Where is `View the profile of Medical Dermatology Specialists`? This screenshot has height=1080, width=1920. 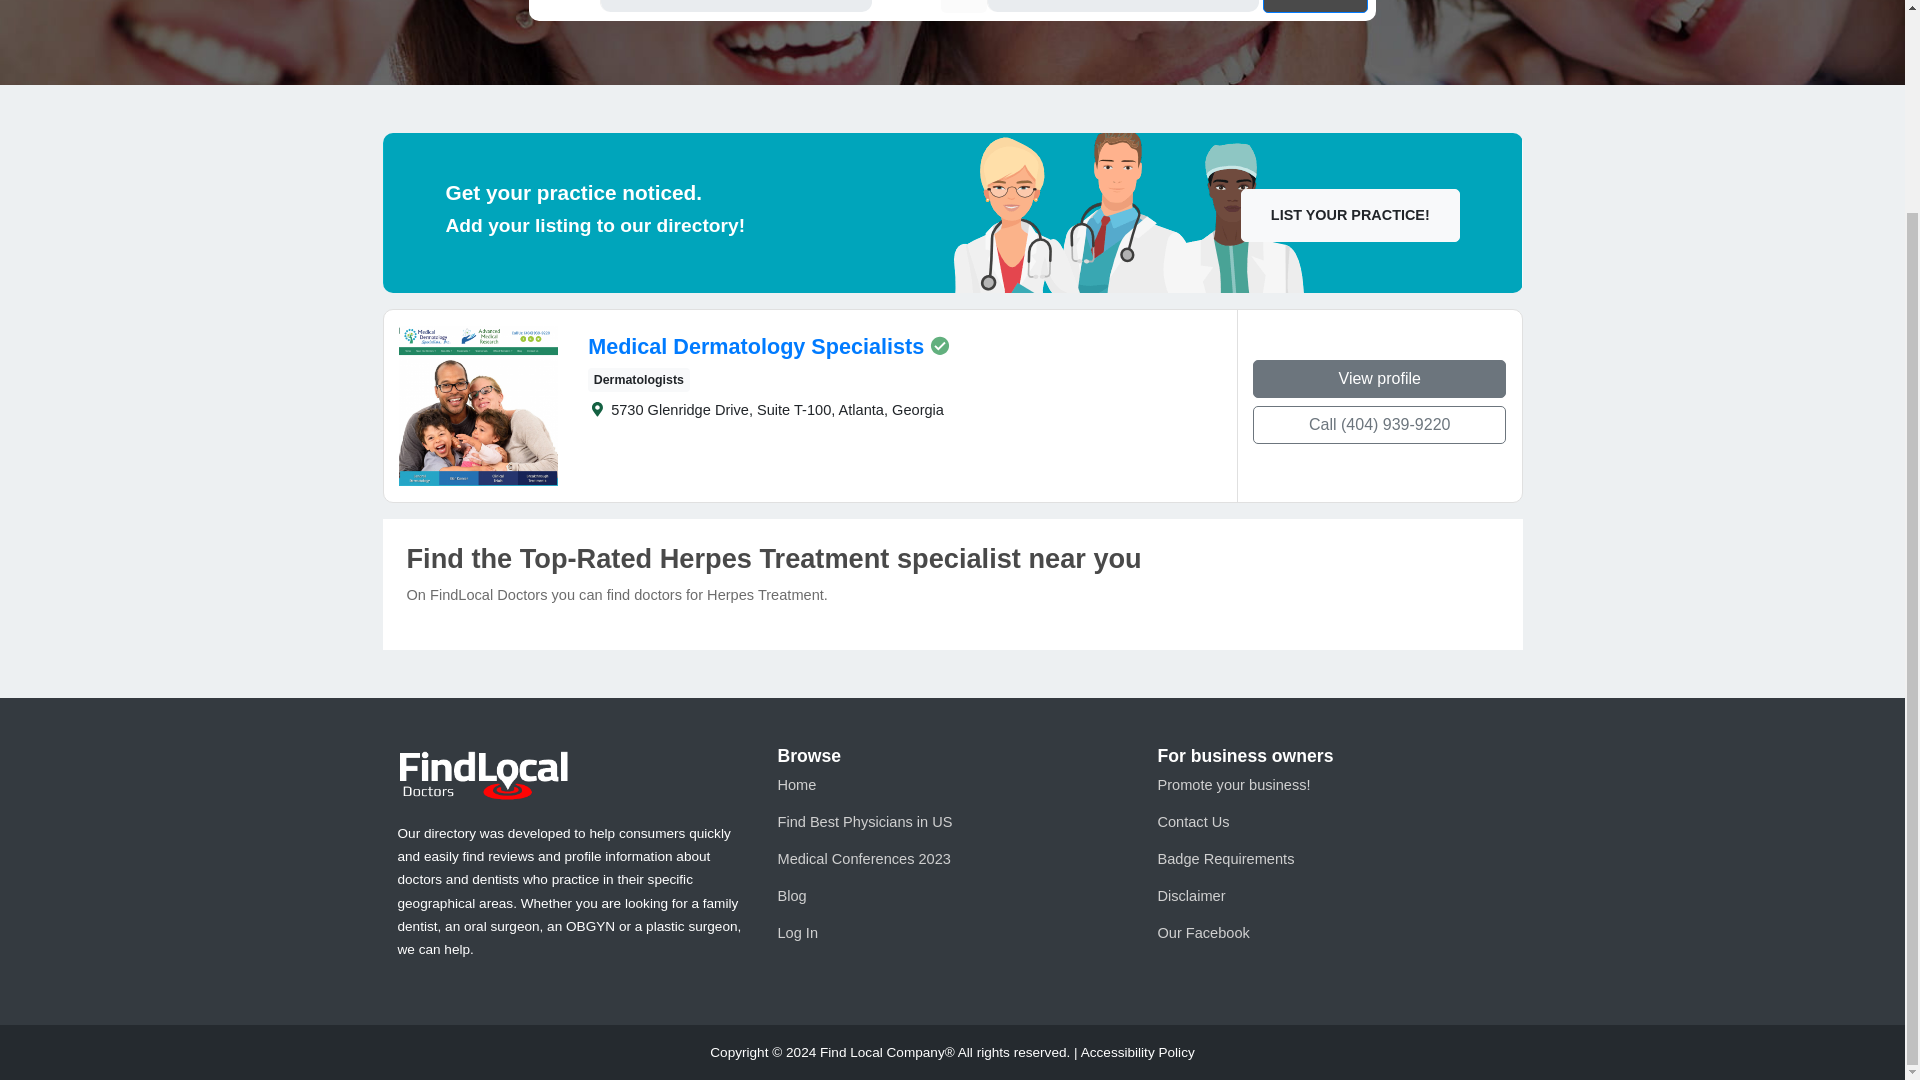
View the profile of Medical Dermatology Specialists is located at coordinates (755, 346).